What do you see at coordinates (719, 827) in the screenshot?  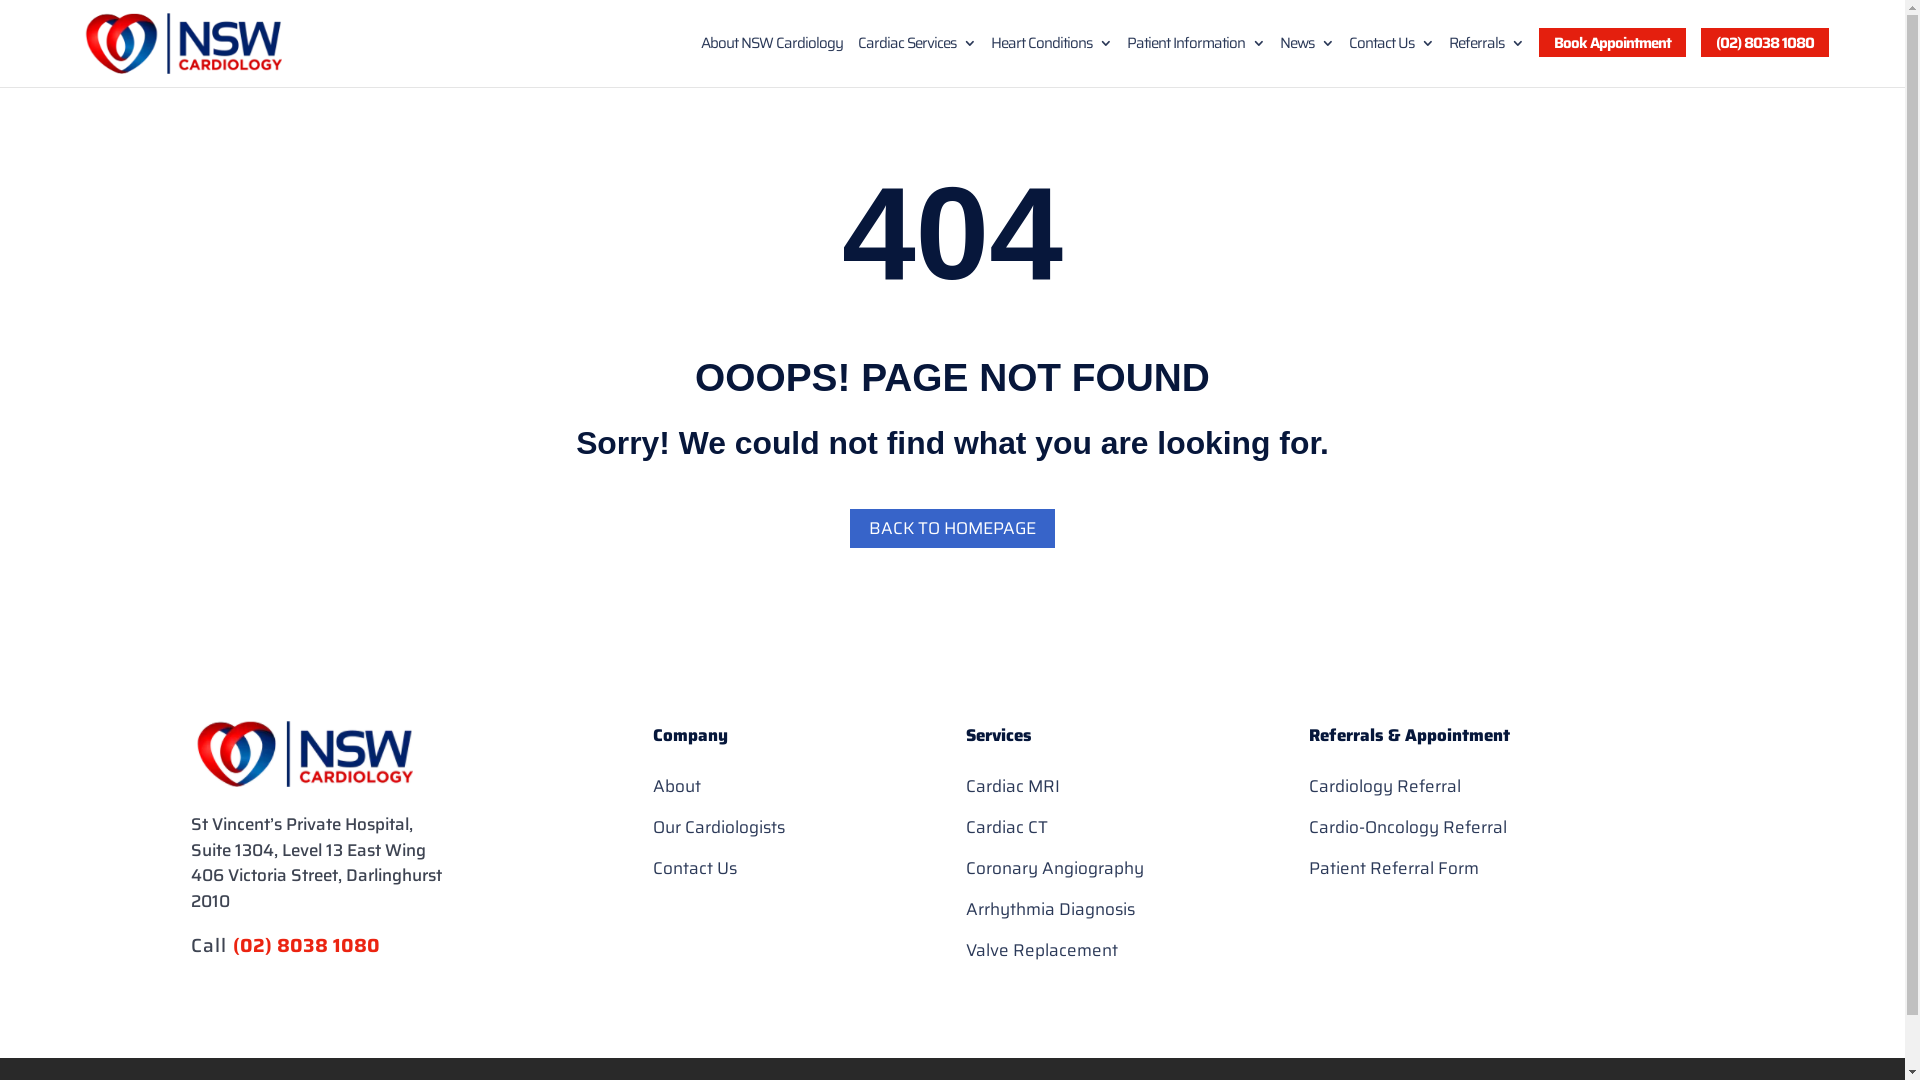 I see `Our Cardiologists` at bounding box center [719, 827].